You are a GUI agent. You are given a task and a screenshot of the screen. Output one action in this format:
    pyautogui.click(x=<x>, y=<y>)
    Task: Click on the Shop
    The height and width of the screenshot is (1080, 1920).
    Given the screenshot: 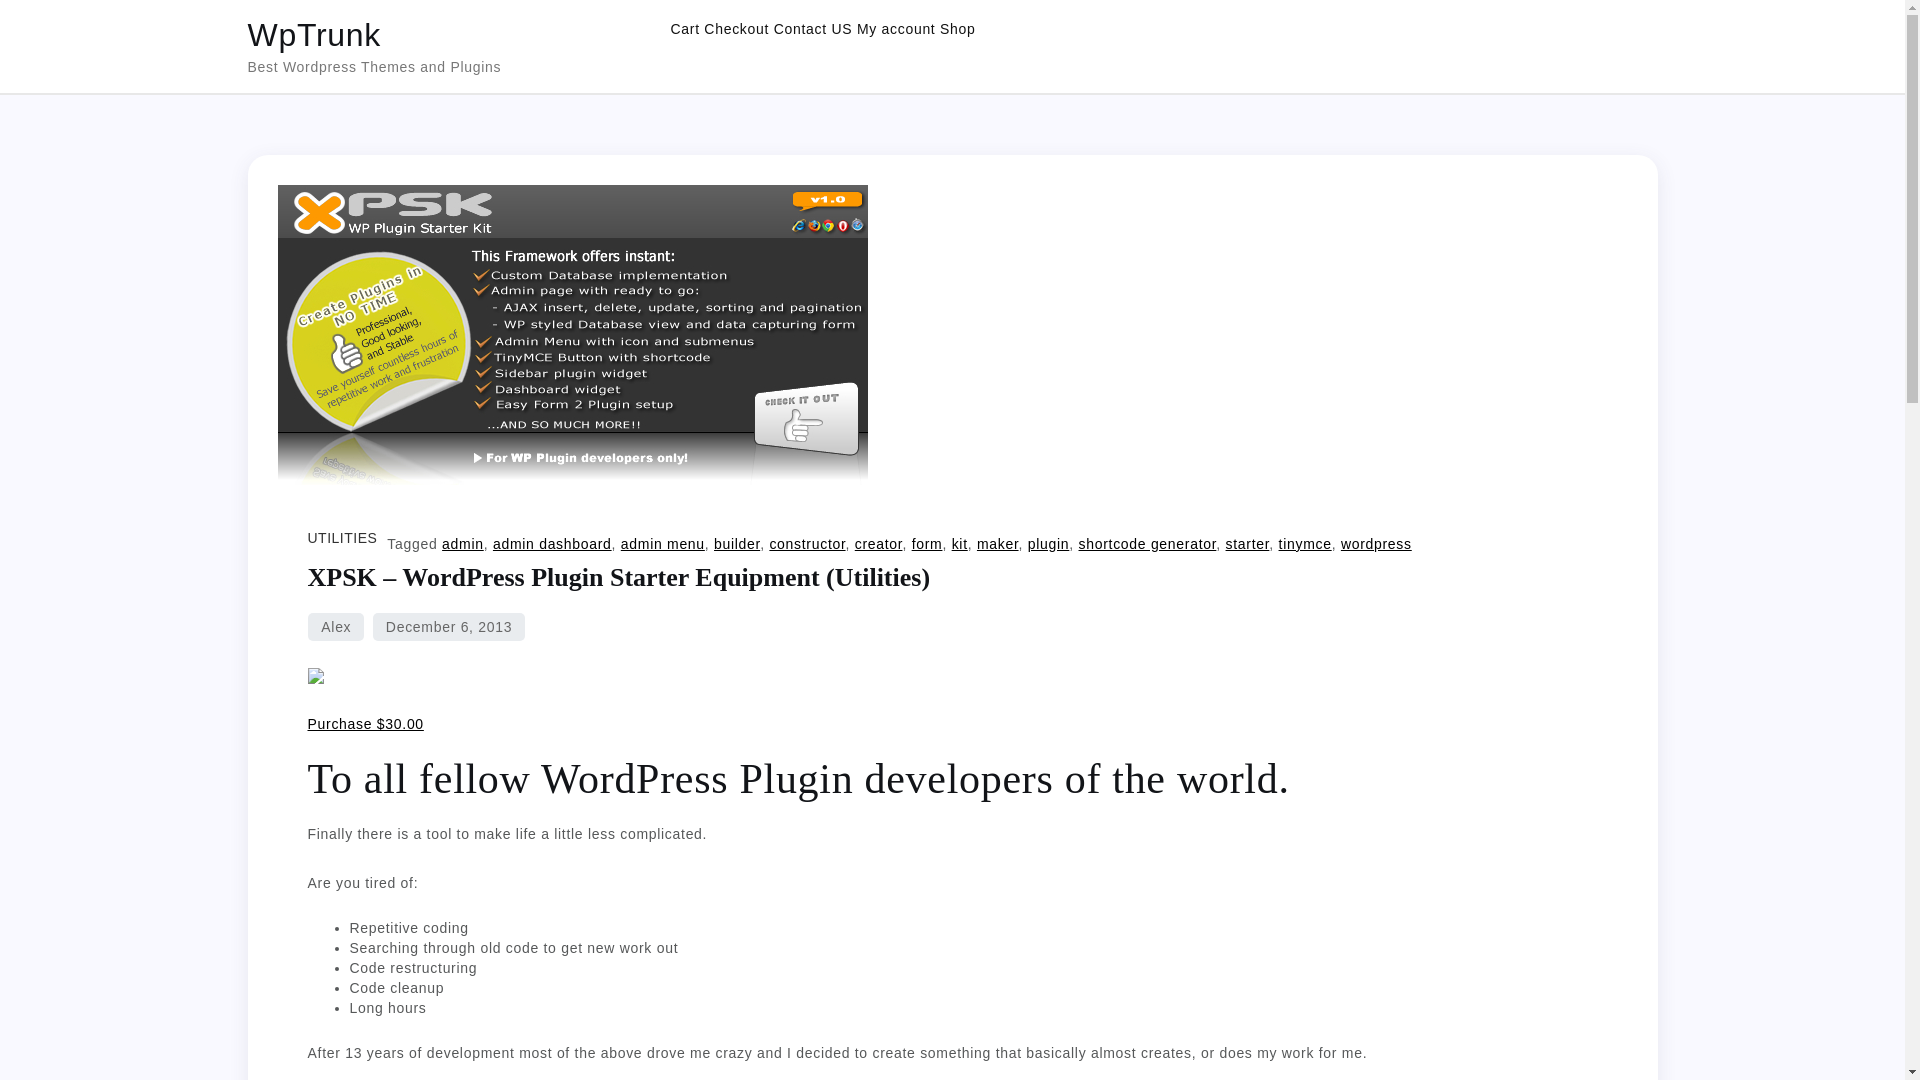 What is the action you would take?
    pyautogui.click(x=958, y=28)
    